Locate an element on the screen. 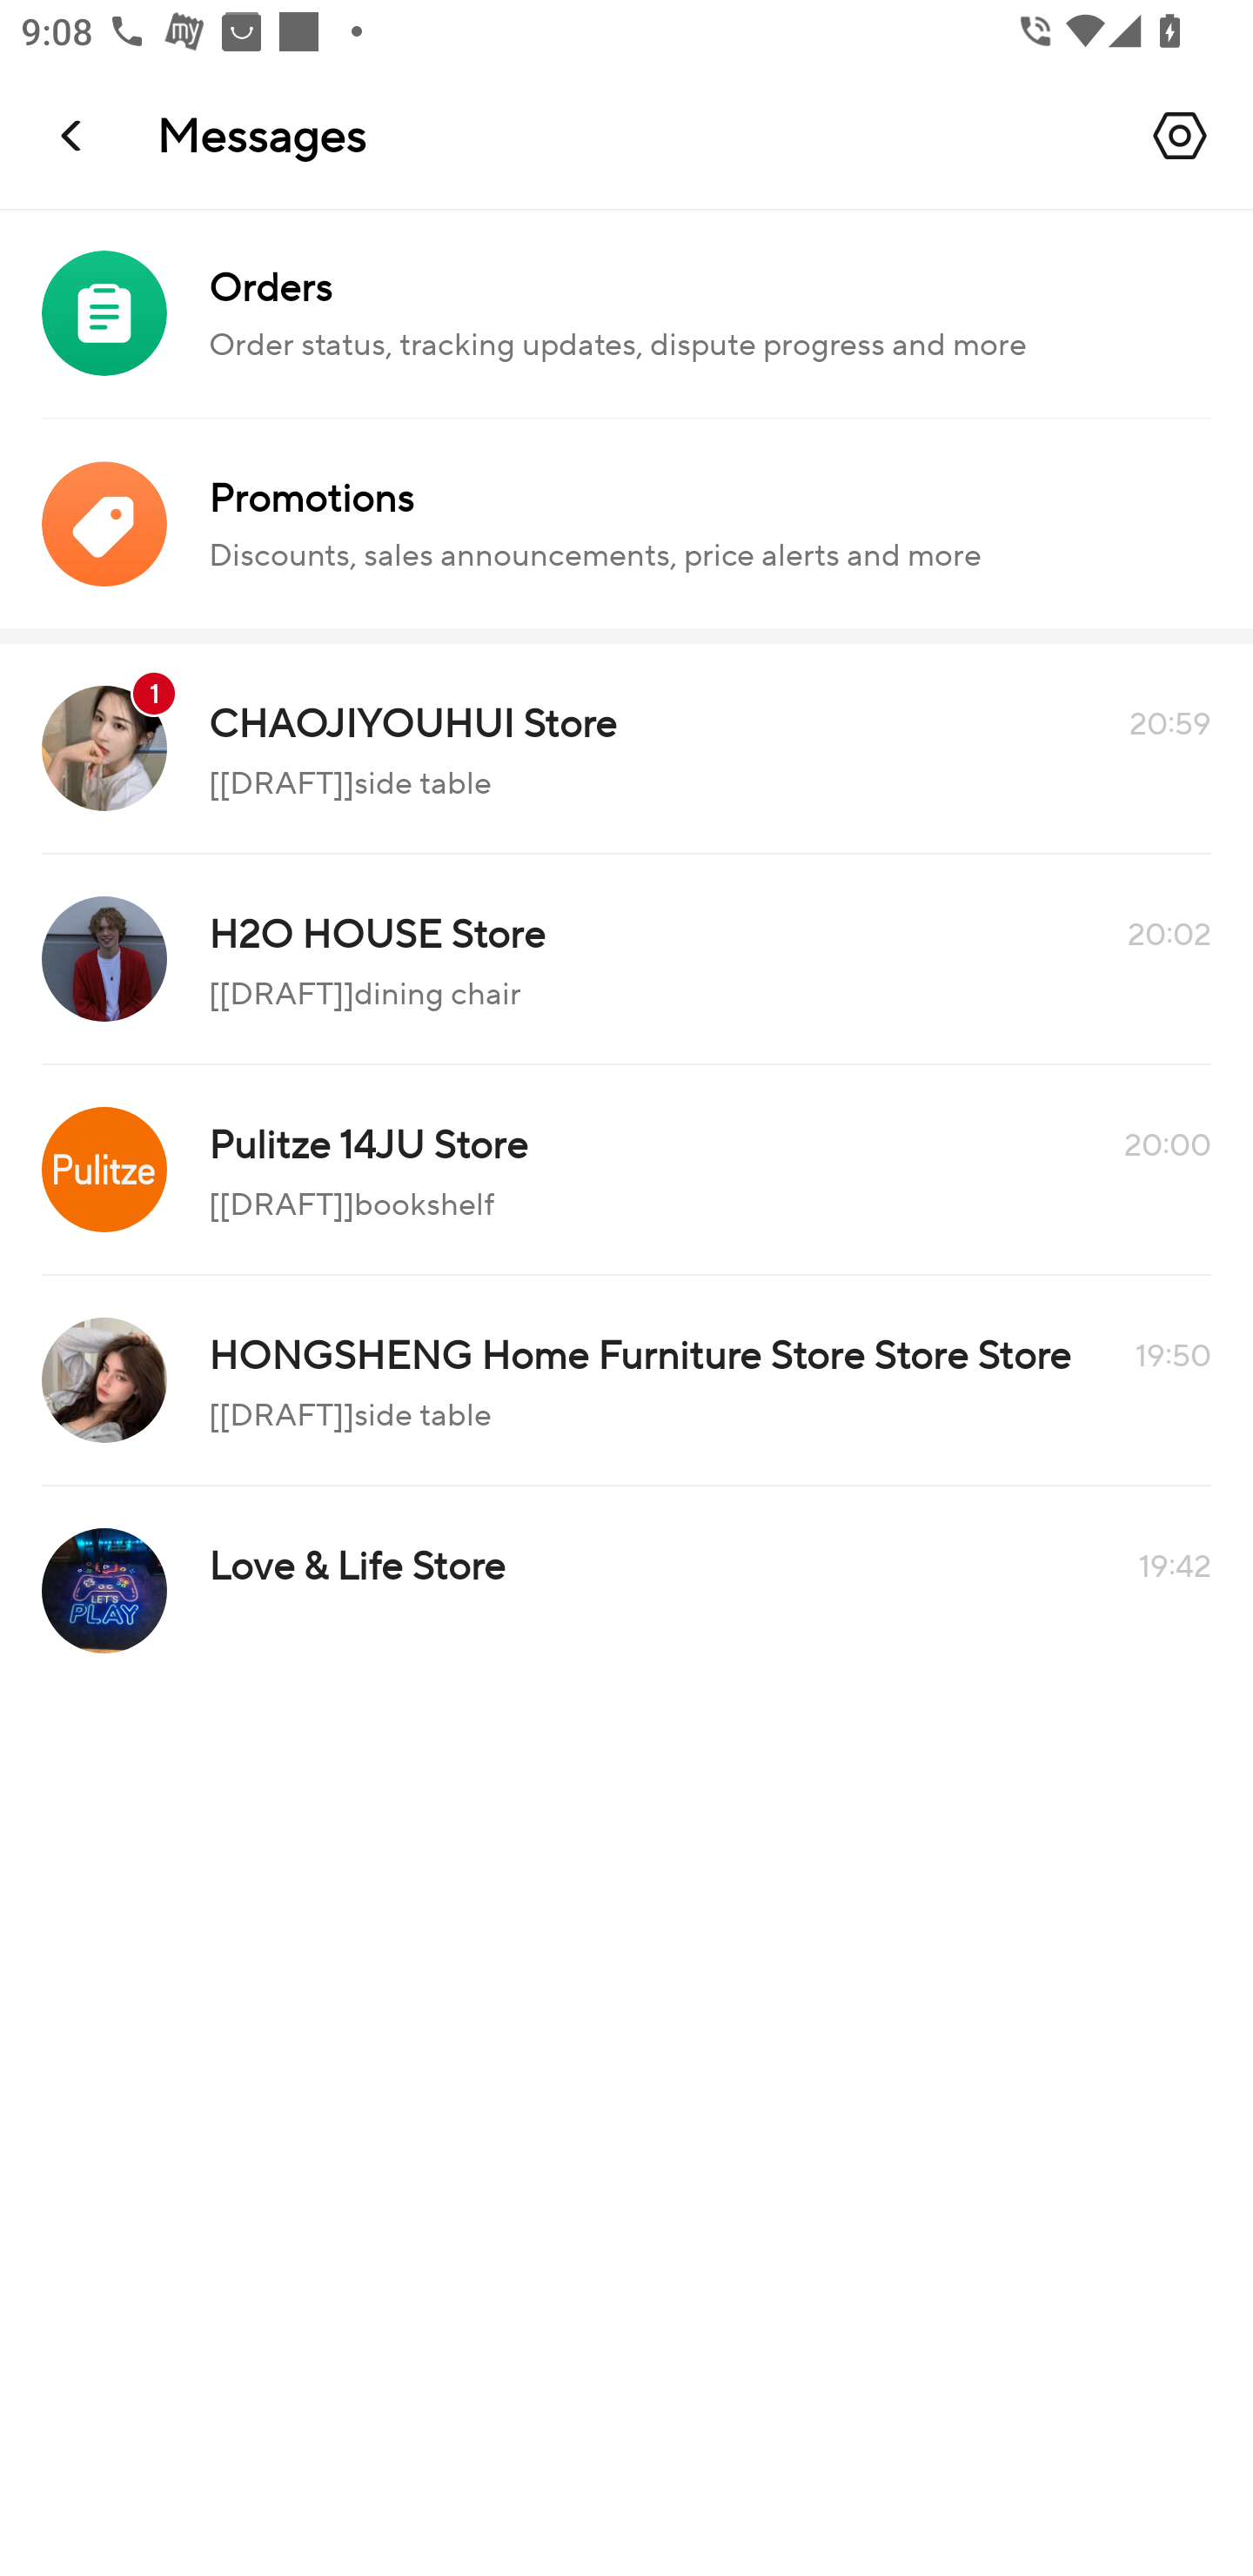 This screenshot has height=2576, width=1253. Navigate up is located at coordinates (73, 135).